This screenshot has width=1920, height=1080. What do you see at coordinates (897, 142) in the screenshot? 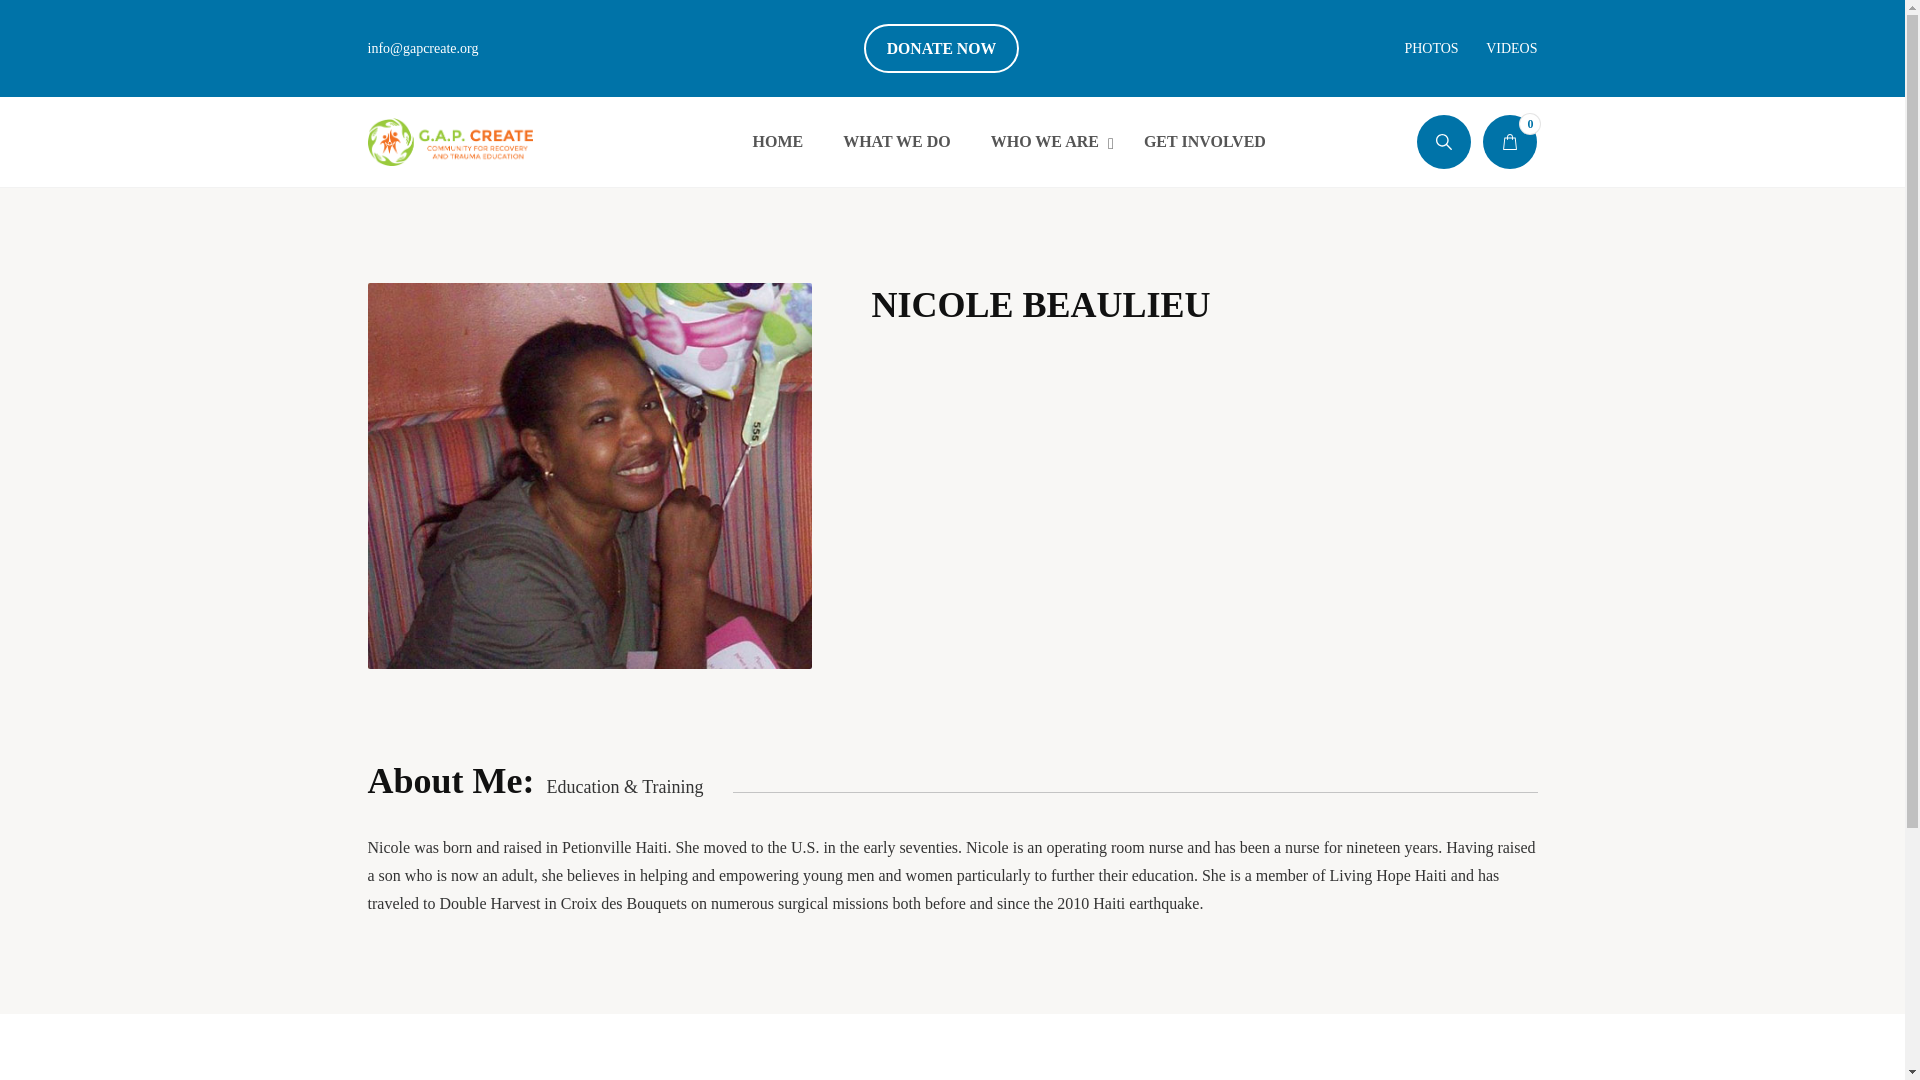
I see `GET INVOLVED` at bounding box center [897, 142].